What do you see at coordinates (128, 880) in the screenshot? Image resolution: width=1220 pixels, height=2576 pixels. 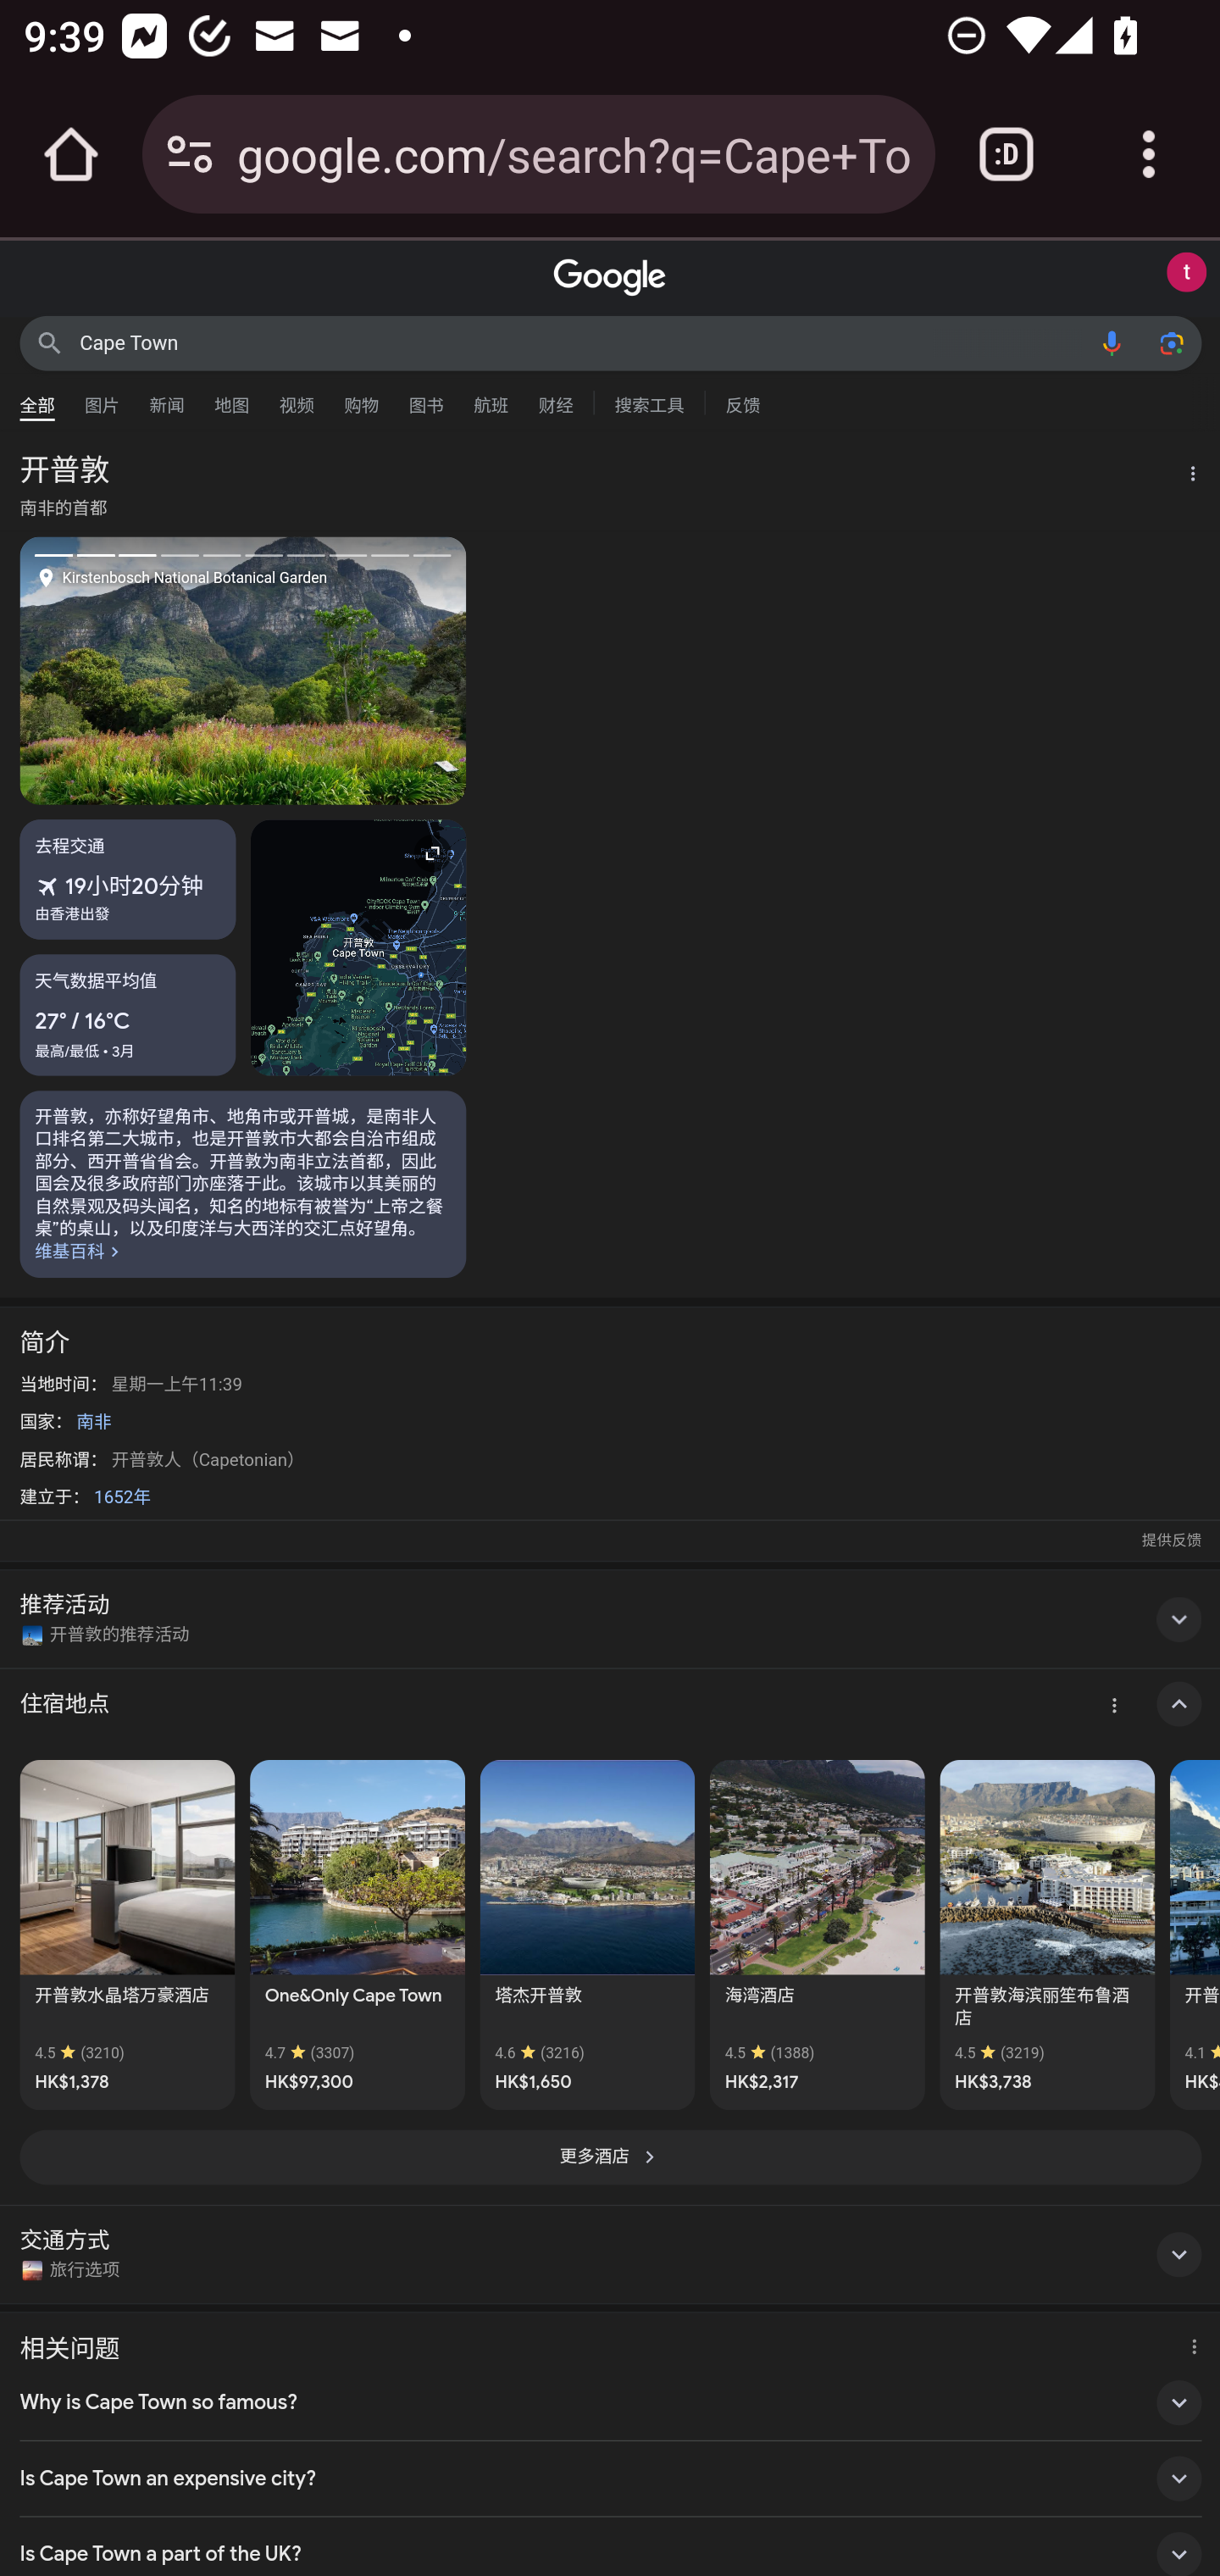 I see `去程交通 19小时20分钟 乘坐飞机 由香港出發` at bounding box center [128, 880].